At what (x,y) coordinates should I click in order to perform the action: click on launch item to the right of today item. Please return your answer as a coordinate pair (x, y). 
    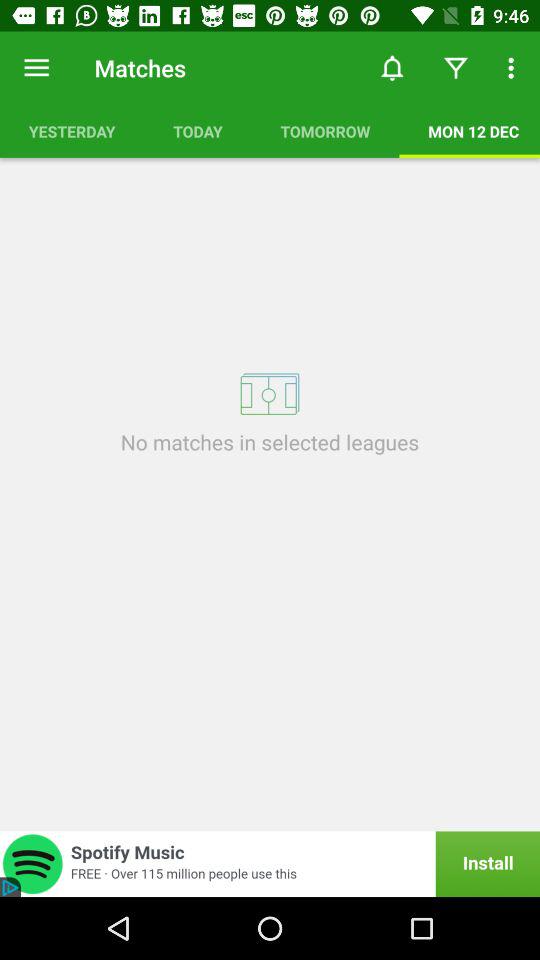
    Looking at the image, I should click on (325, 131).